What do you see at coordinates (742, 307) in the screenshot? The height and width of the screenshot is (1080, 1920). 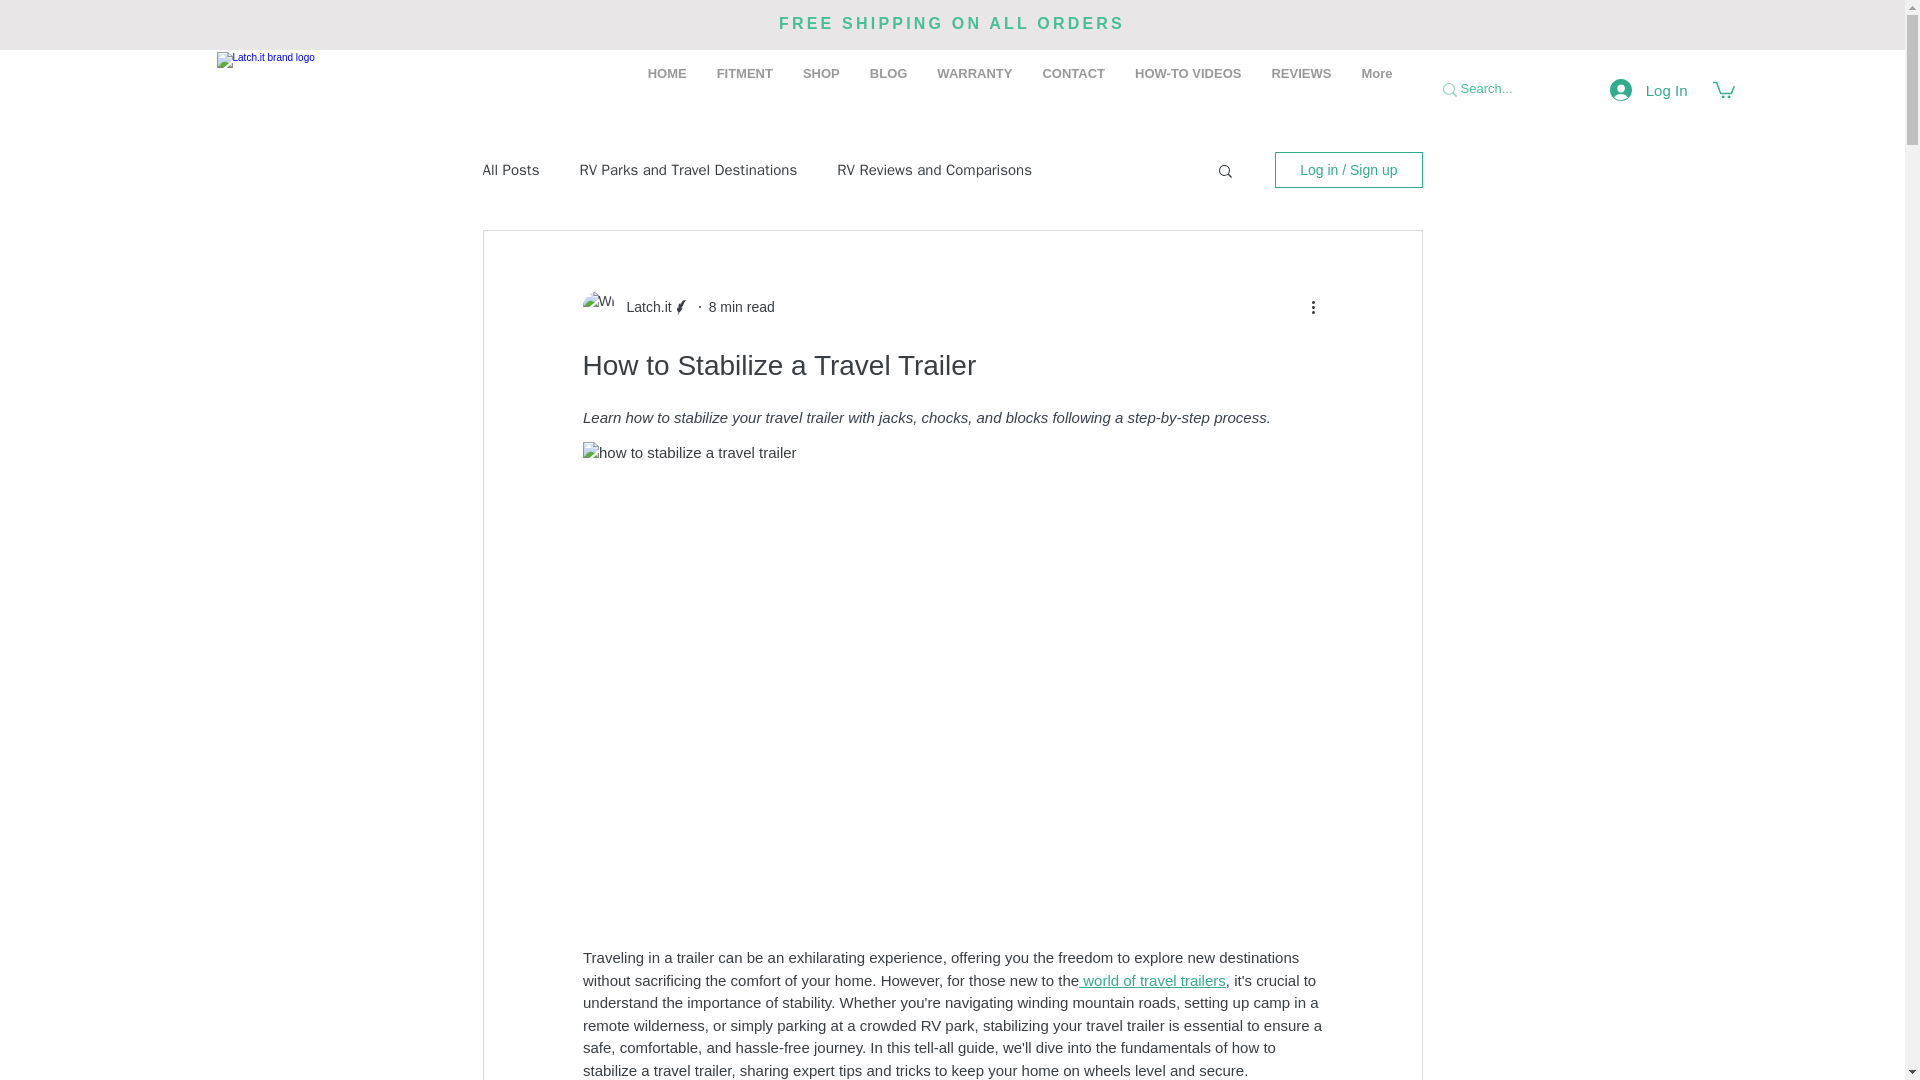 I see `8 min read` at bounding box center [742, 307].